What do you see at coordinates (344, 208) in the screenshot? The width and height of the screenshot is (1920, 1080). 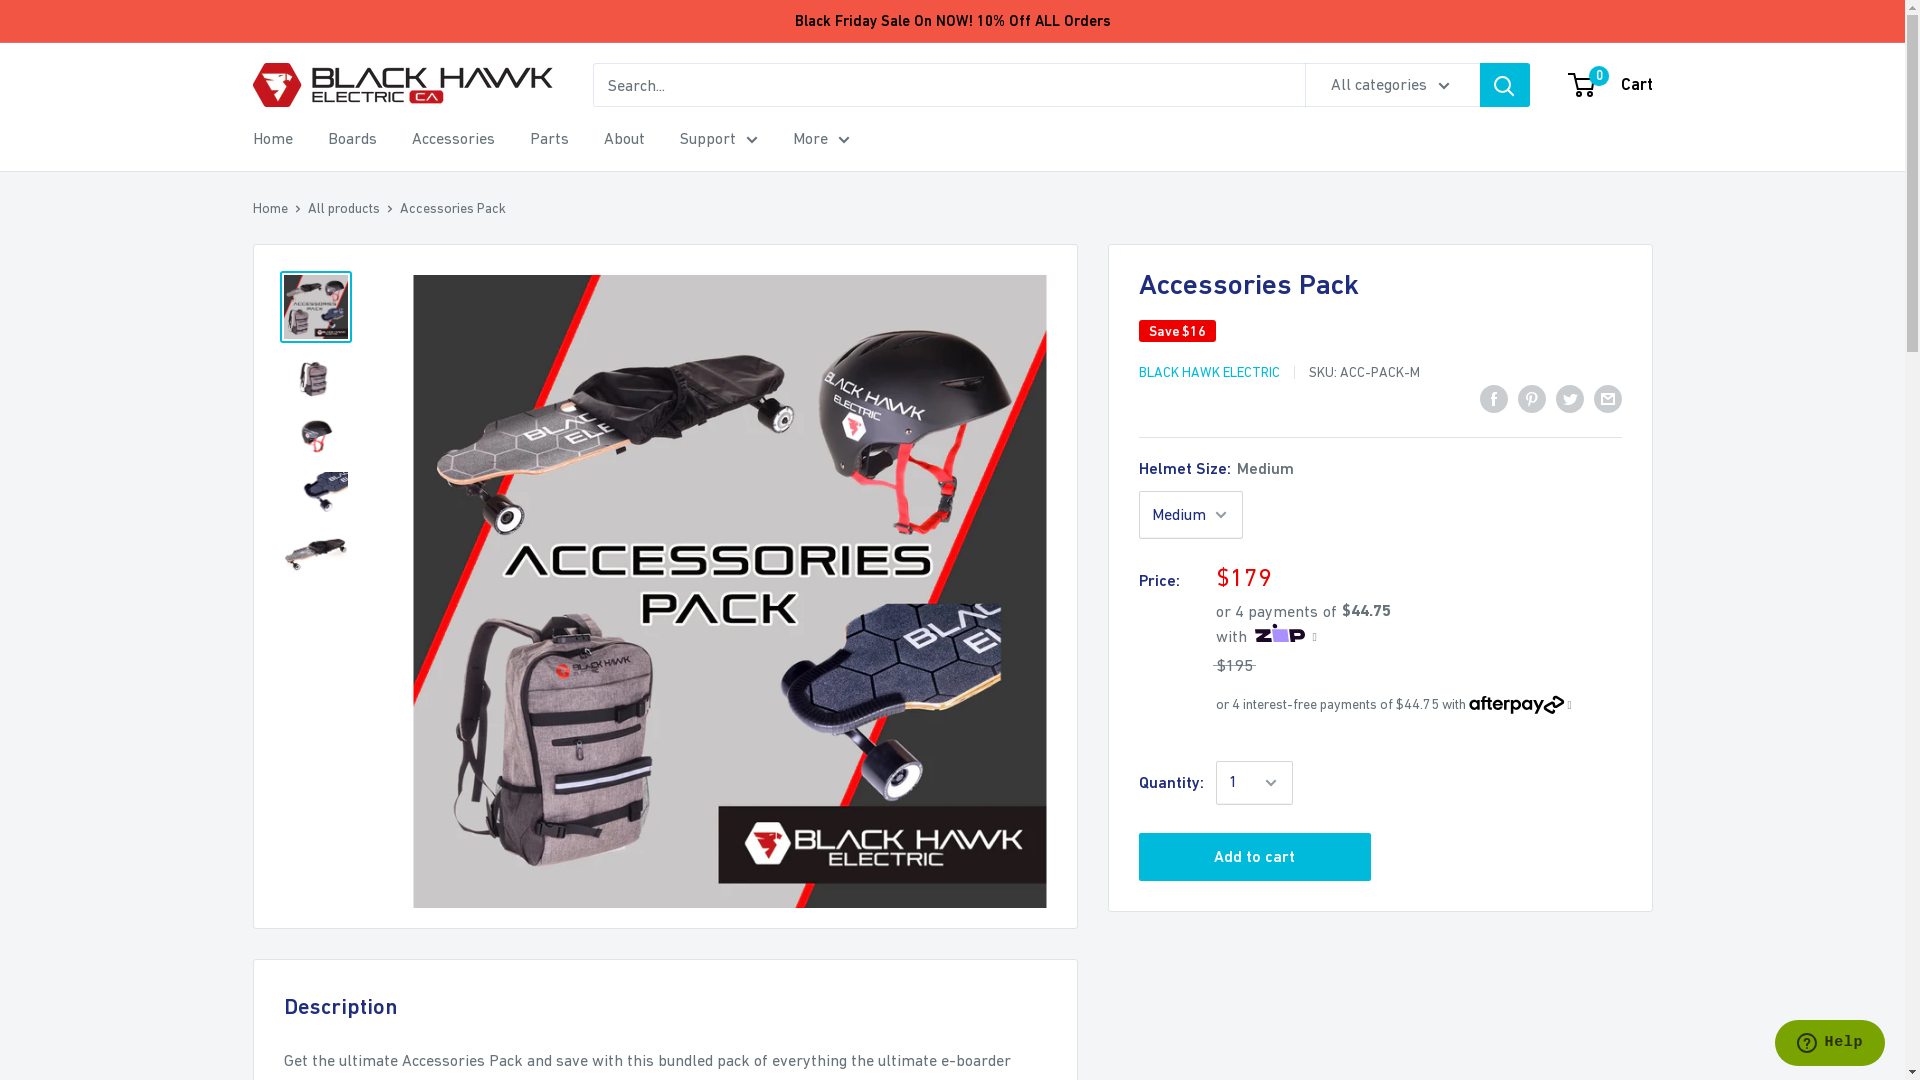 I see `All products` at bounding box center [344, 208].